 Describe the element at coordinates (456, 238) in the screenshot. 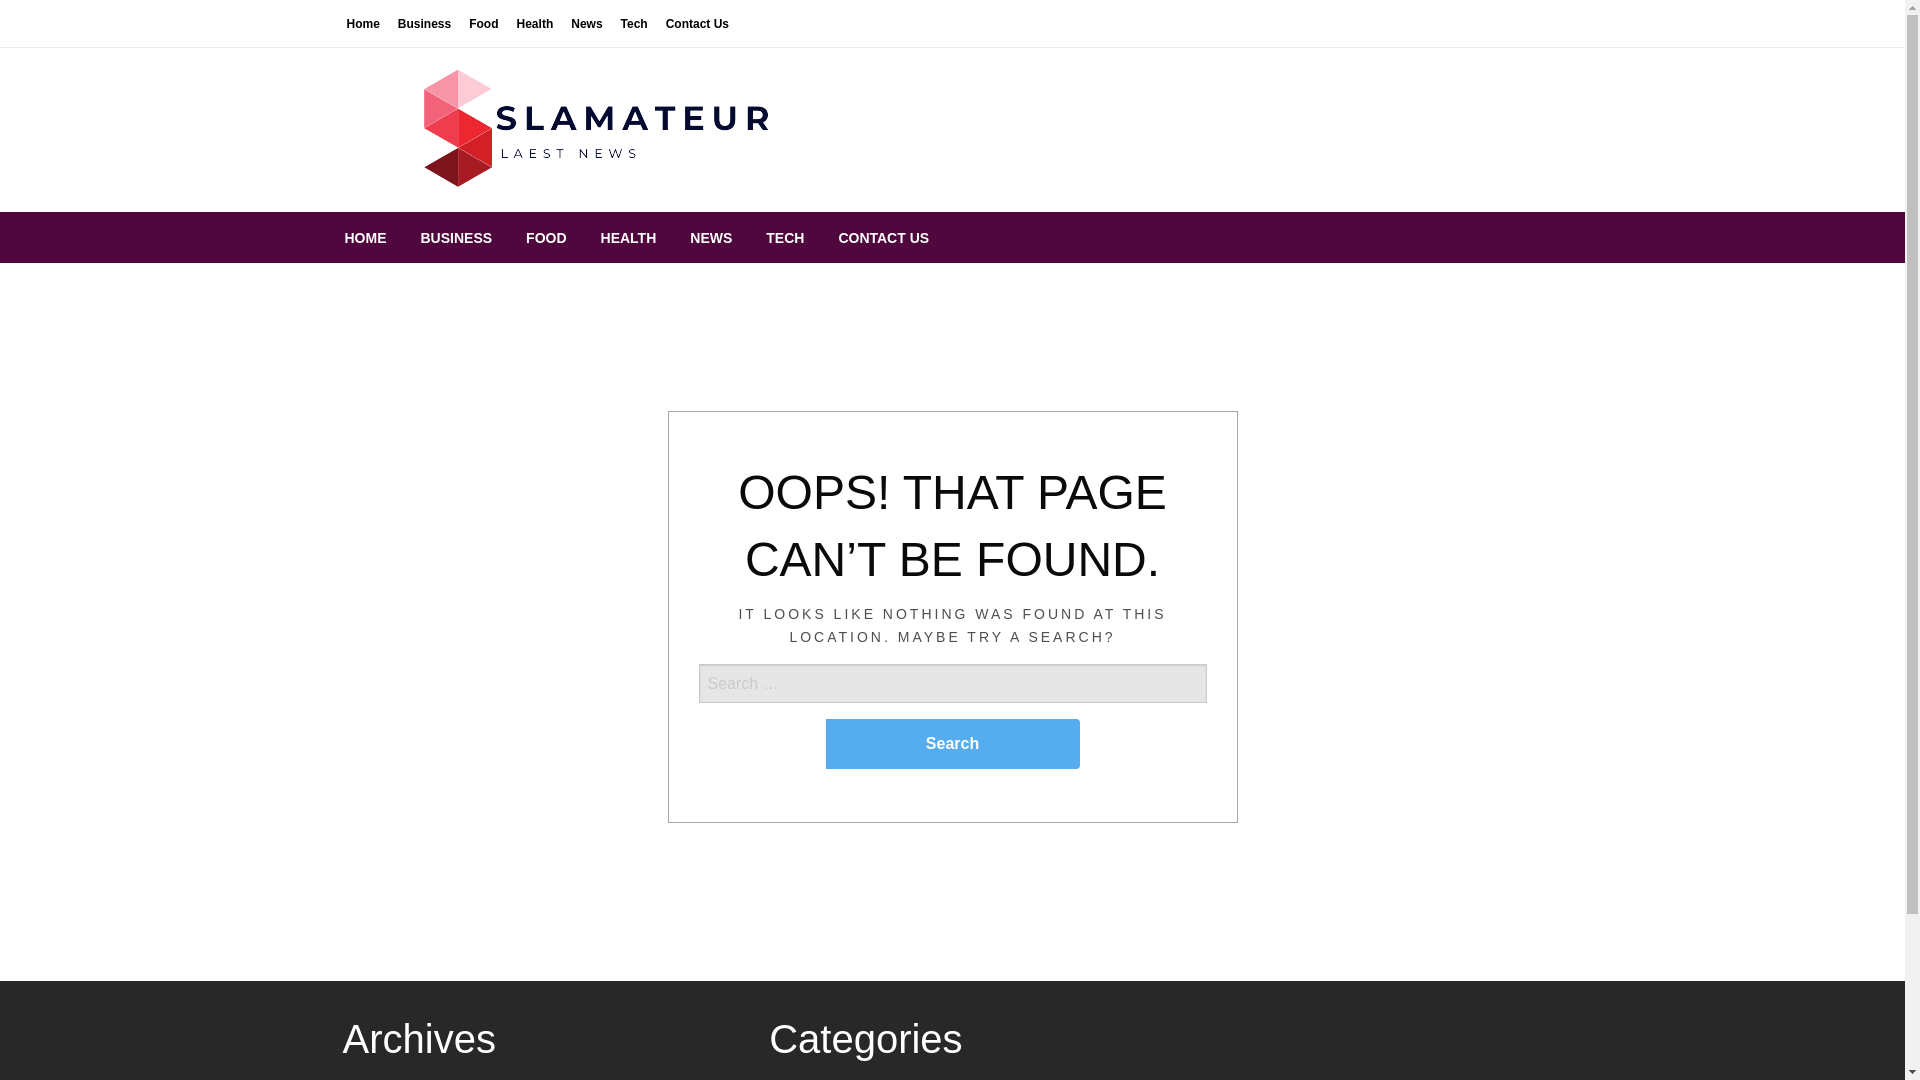

I see `BUSINESS` at that location.